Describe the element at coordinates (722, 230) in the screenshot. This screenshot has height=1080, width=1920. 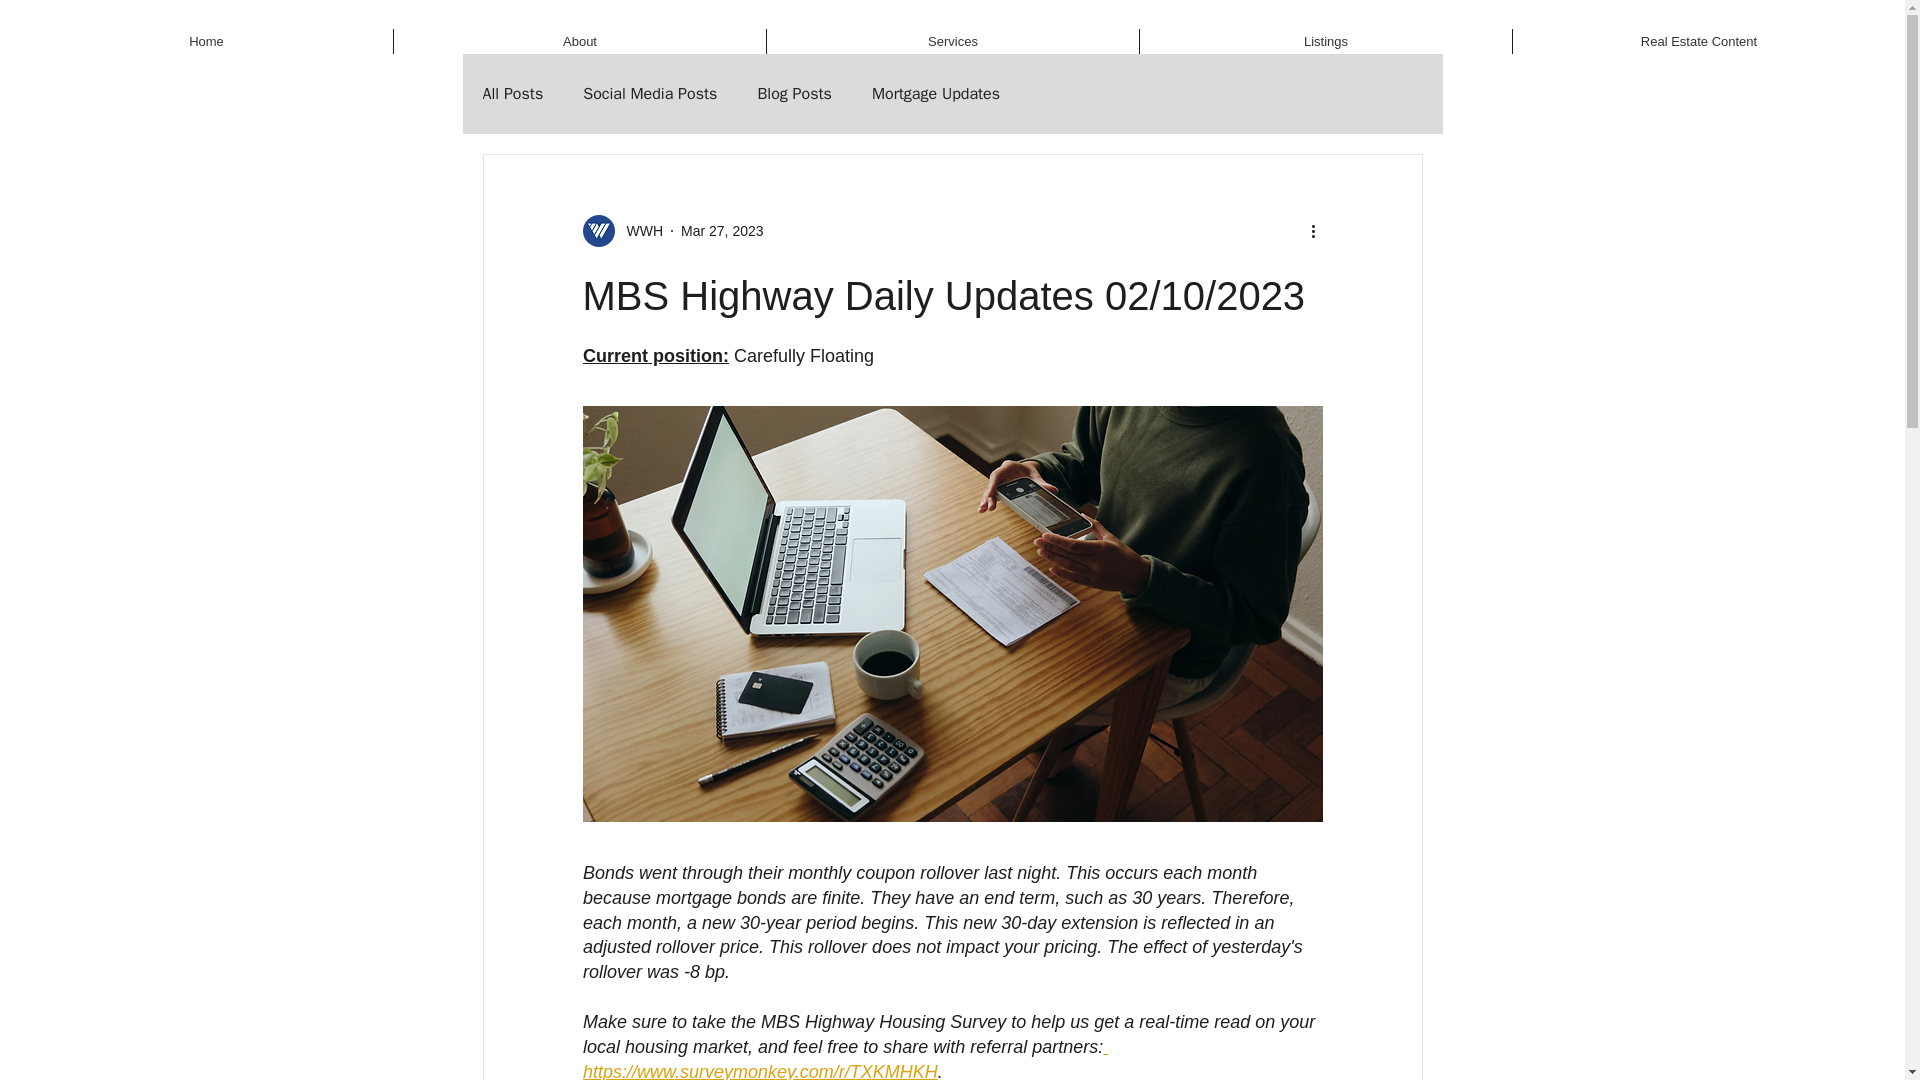
I see `Mar 27, 2023` at that location.